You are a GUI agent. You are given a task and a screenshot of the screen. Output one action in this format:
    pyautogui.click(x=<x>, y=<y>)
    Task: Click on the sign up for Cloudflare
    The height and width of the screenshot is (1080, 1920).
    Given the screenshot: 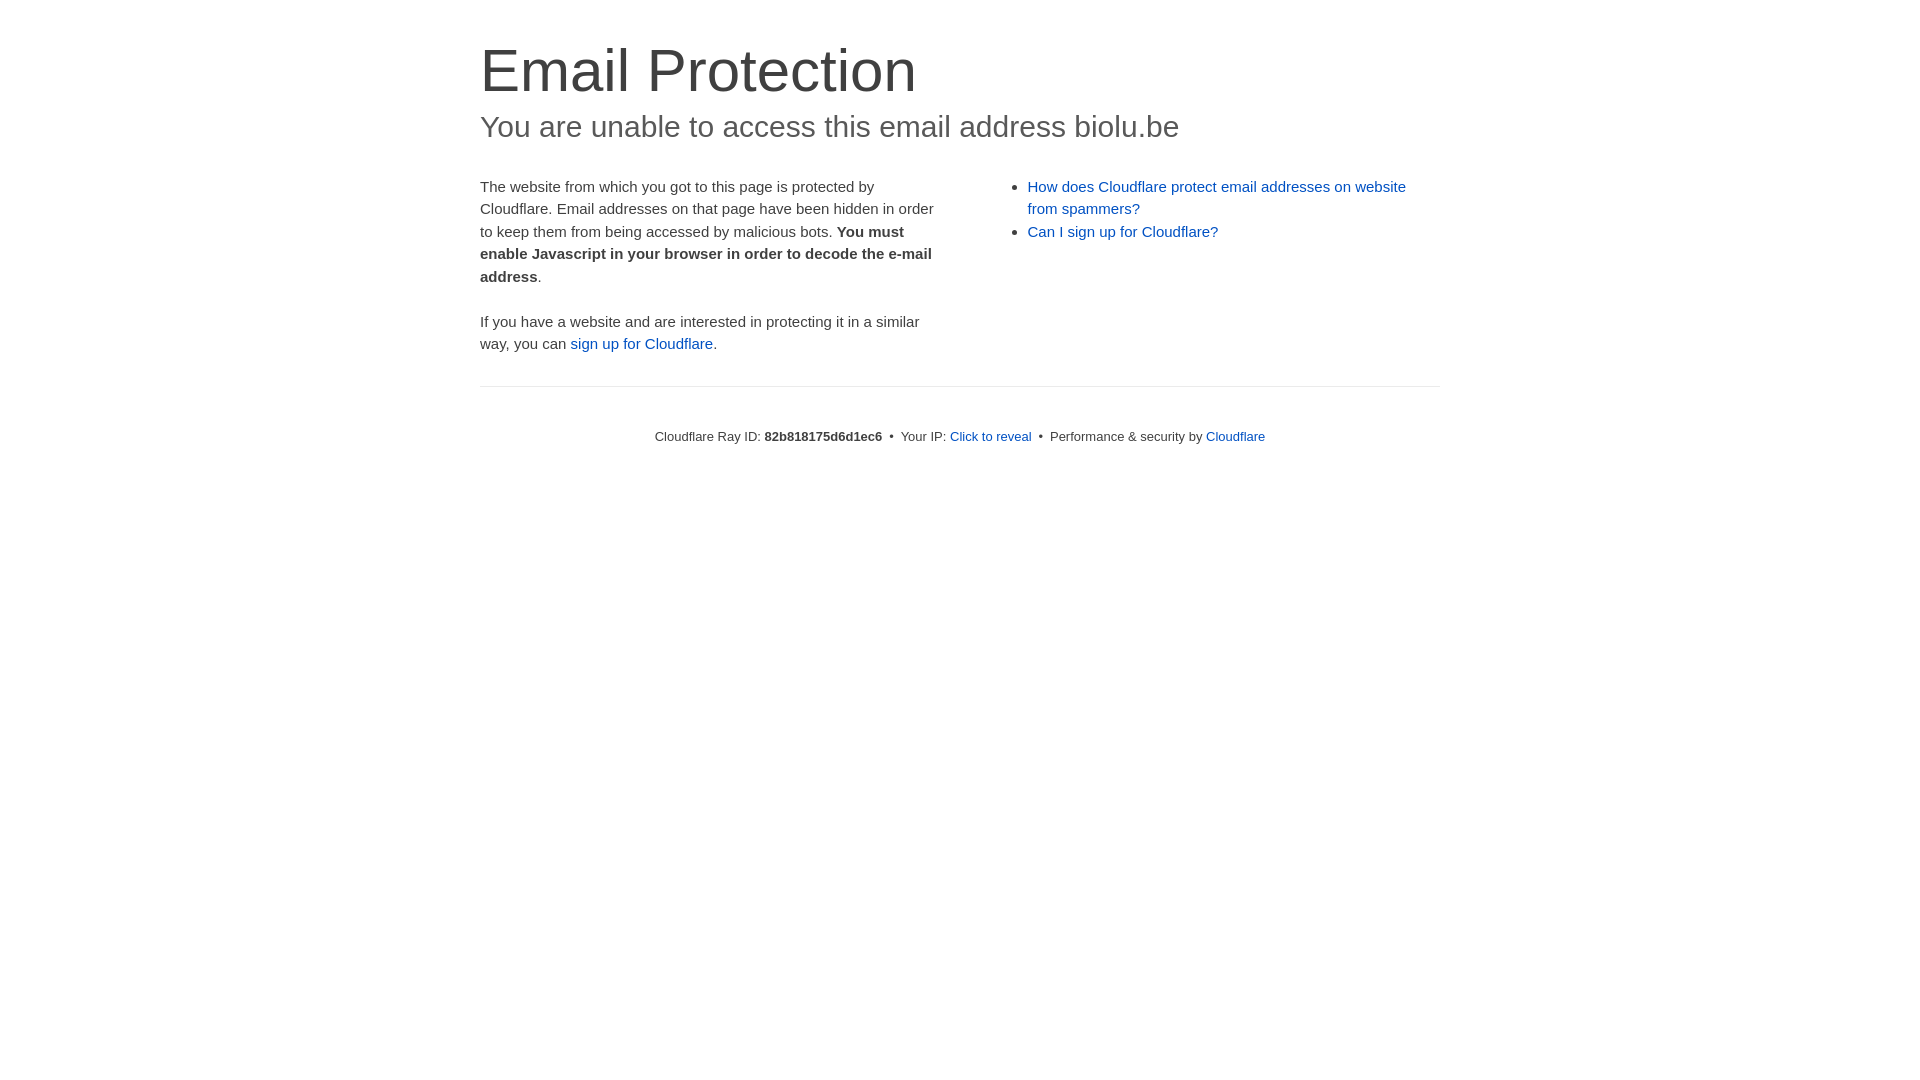 What is the action you would take?
    pyautogui.click(x=642, y=344)
    